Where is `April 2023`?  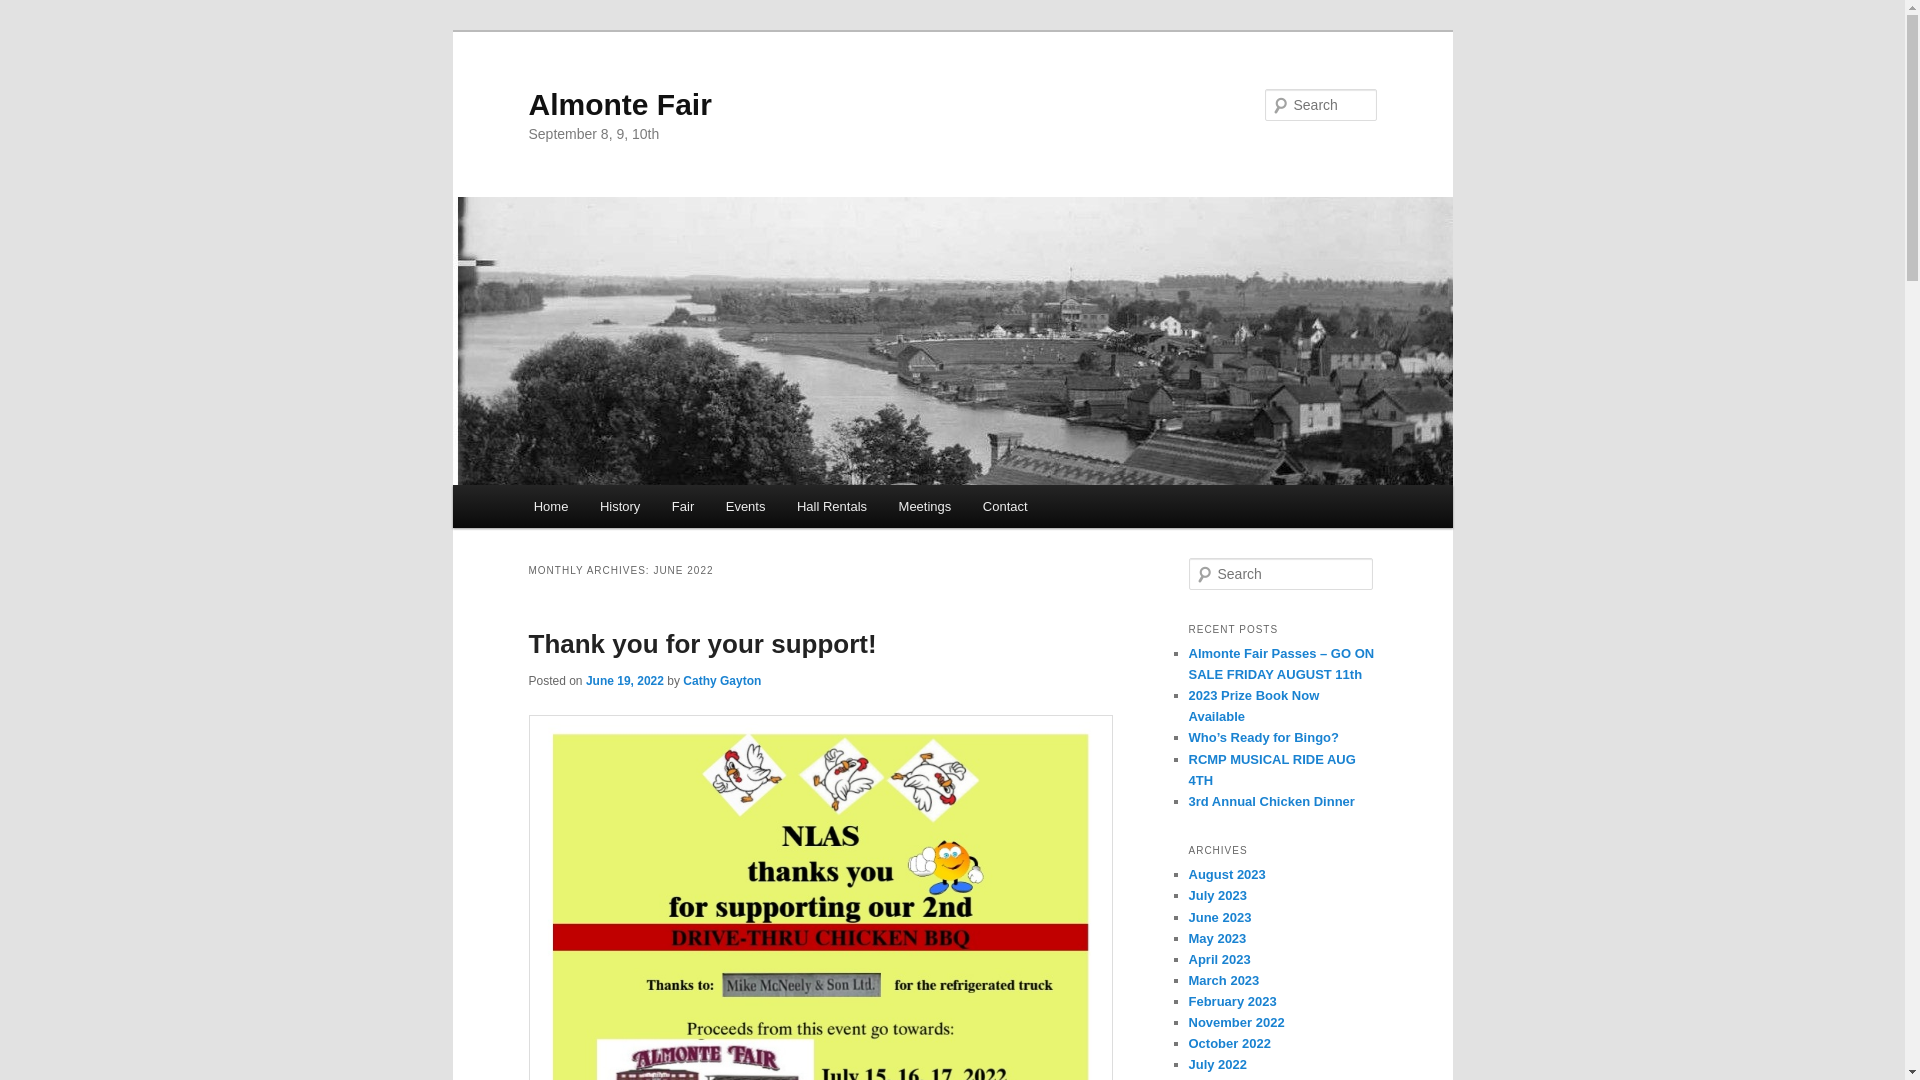 April 2023 is located at coordinates (1219, 960).